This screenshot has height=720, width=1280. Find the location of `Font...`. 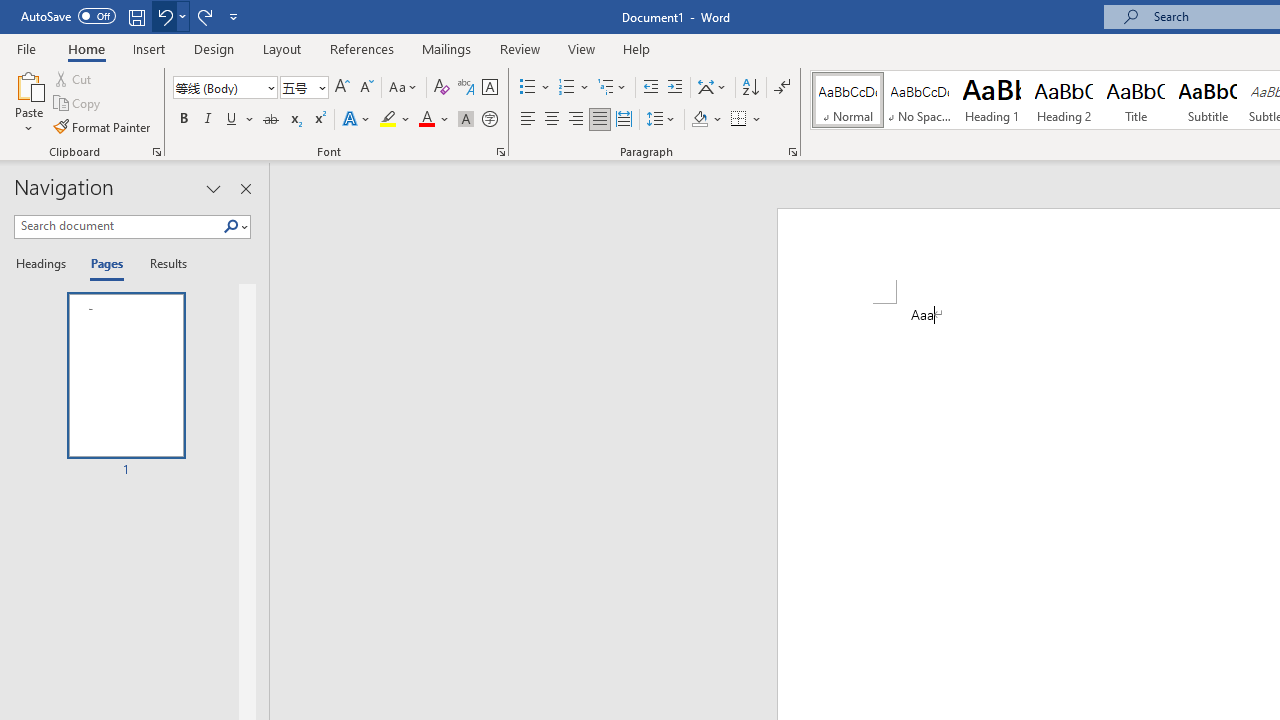

Font... is located at coordinates (500, 152).